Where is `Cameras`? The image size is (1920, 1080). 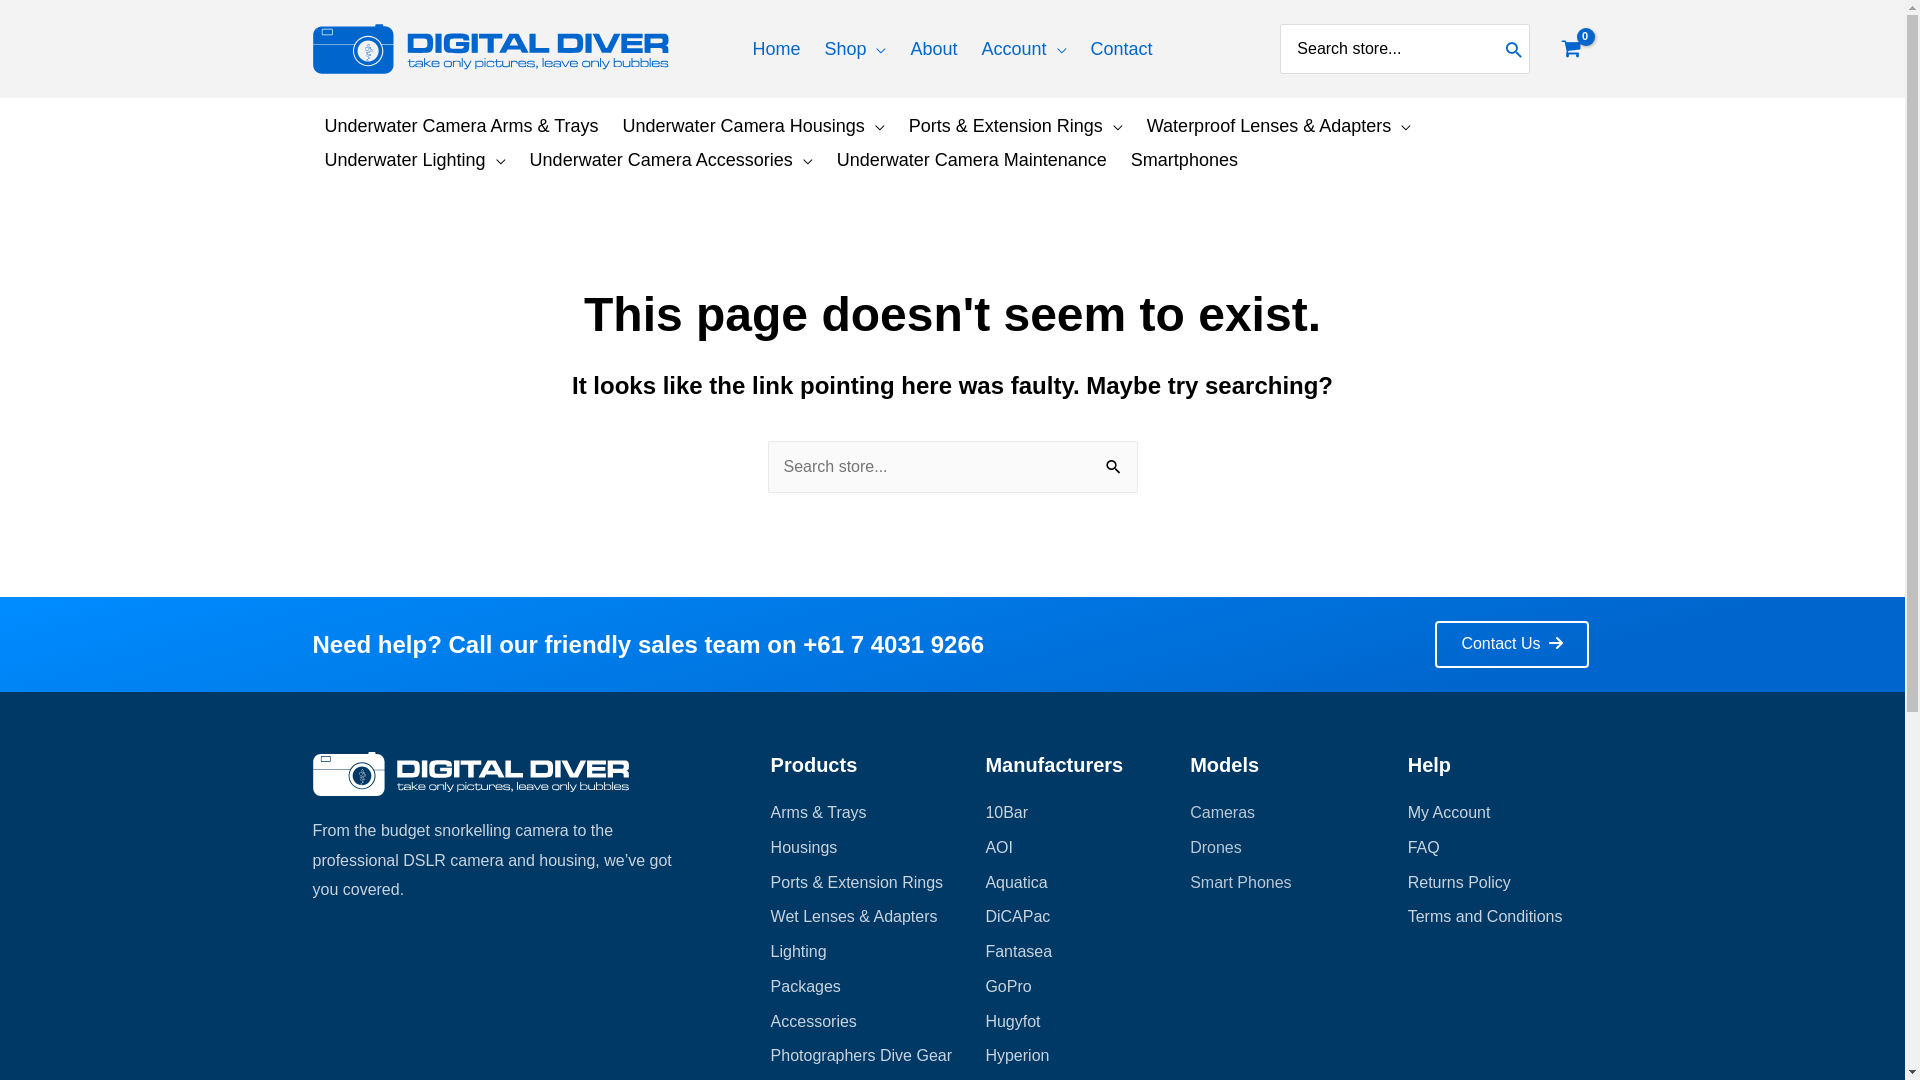 Cameras is located at coordinates (1284, 813).